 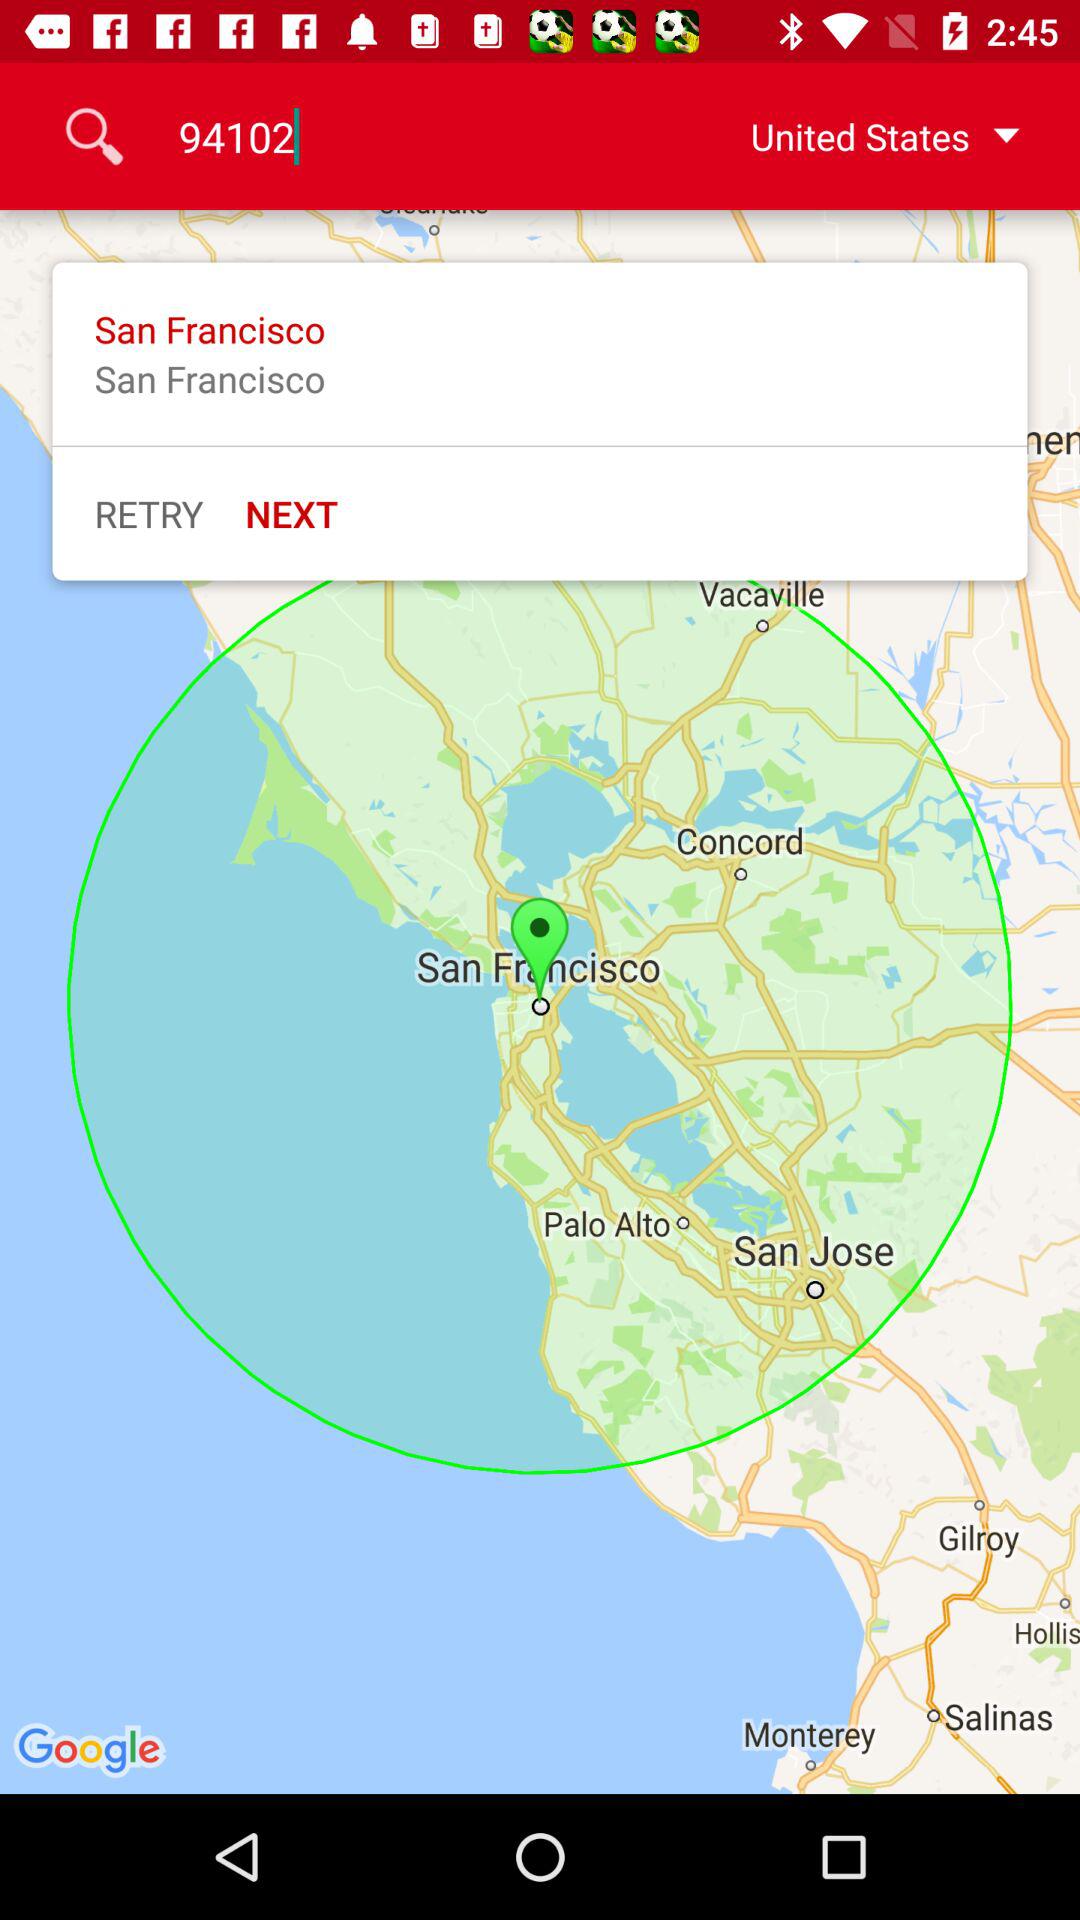 What do you see at coordinates (292, 513) in the screenshot?
I see `turn on the icon to the right of the retry icon` at bounding box center [292, 513].